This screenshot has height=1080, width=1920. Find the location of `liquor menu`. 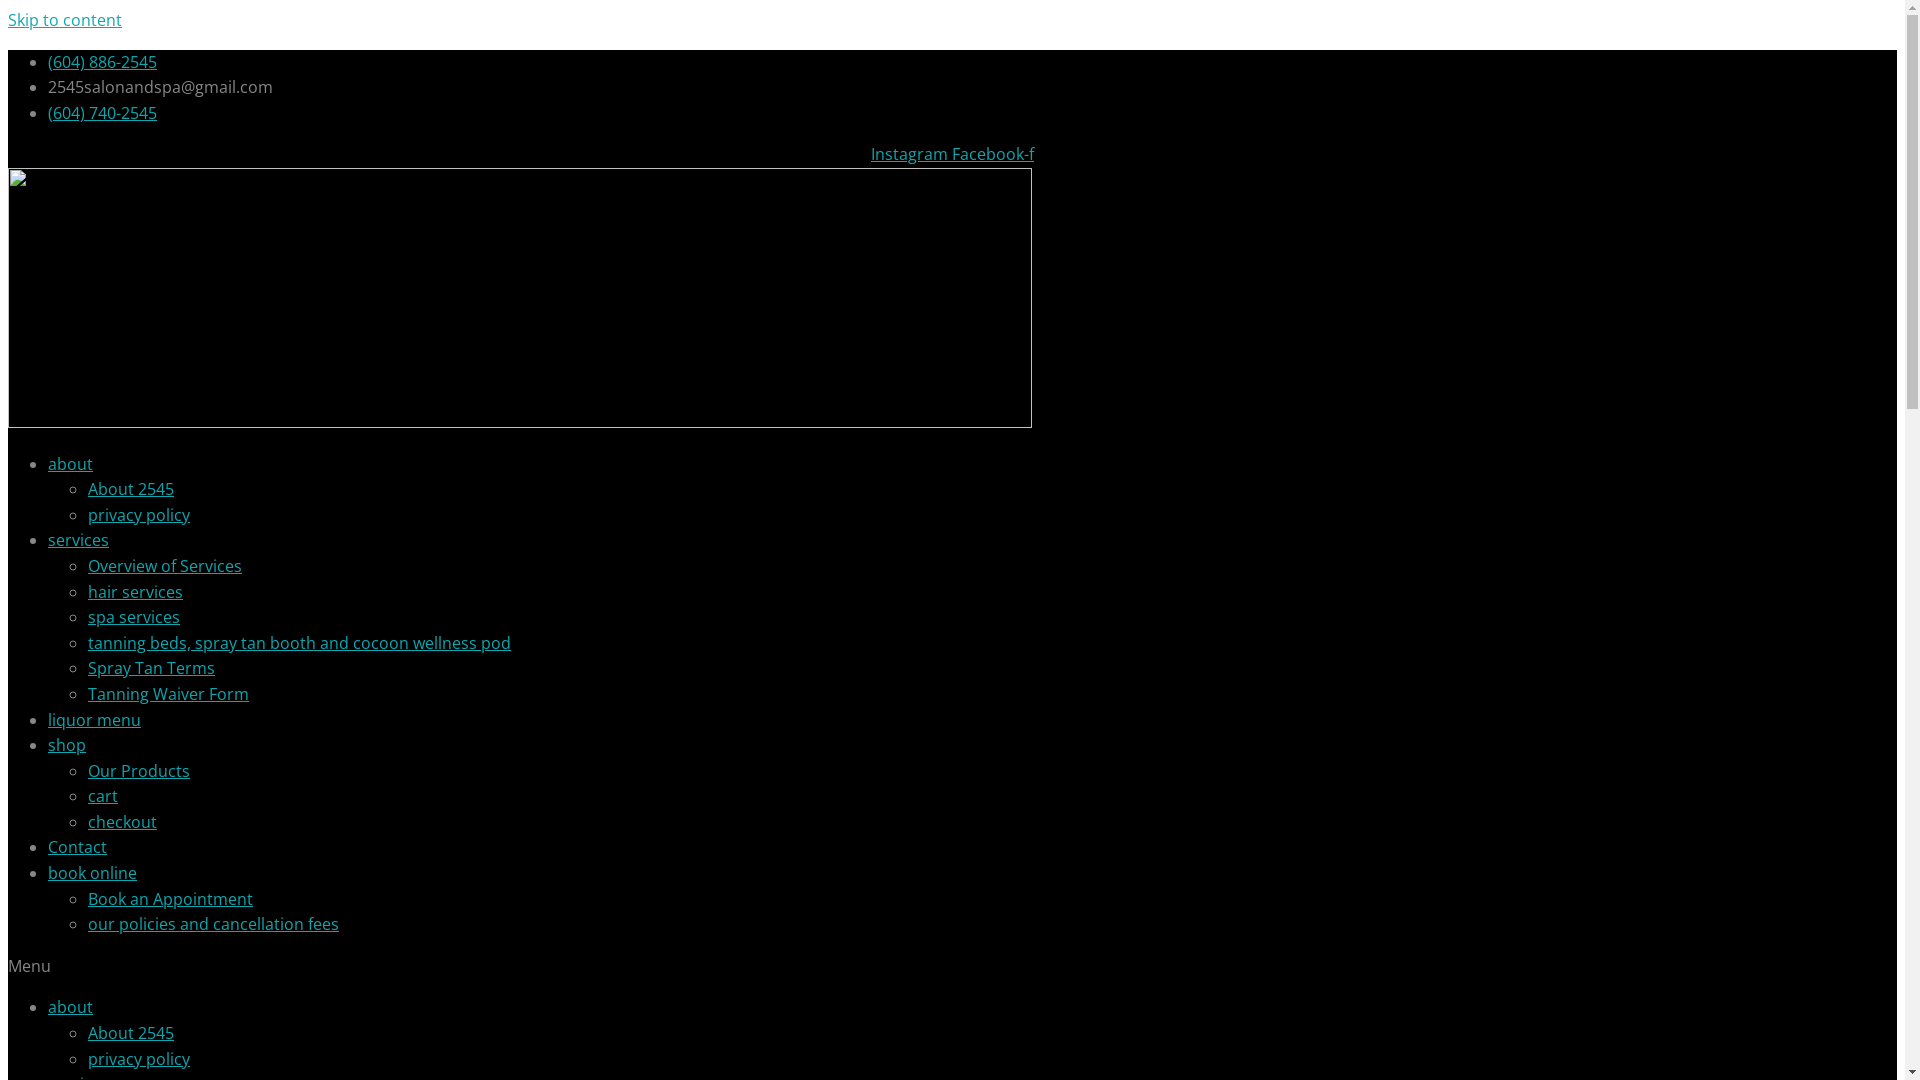

liquor menu is located at coordinates (94, 719).